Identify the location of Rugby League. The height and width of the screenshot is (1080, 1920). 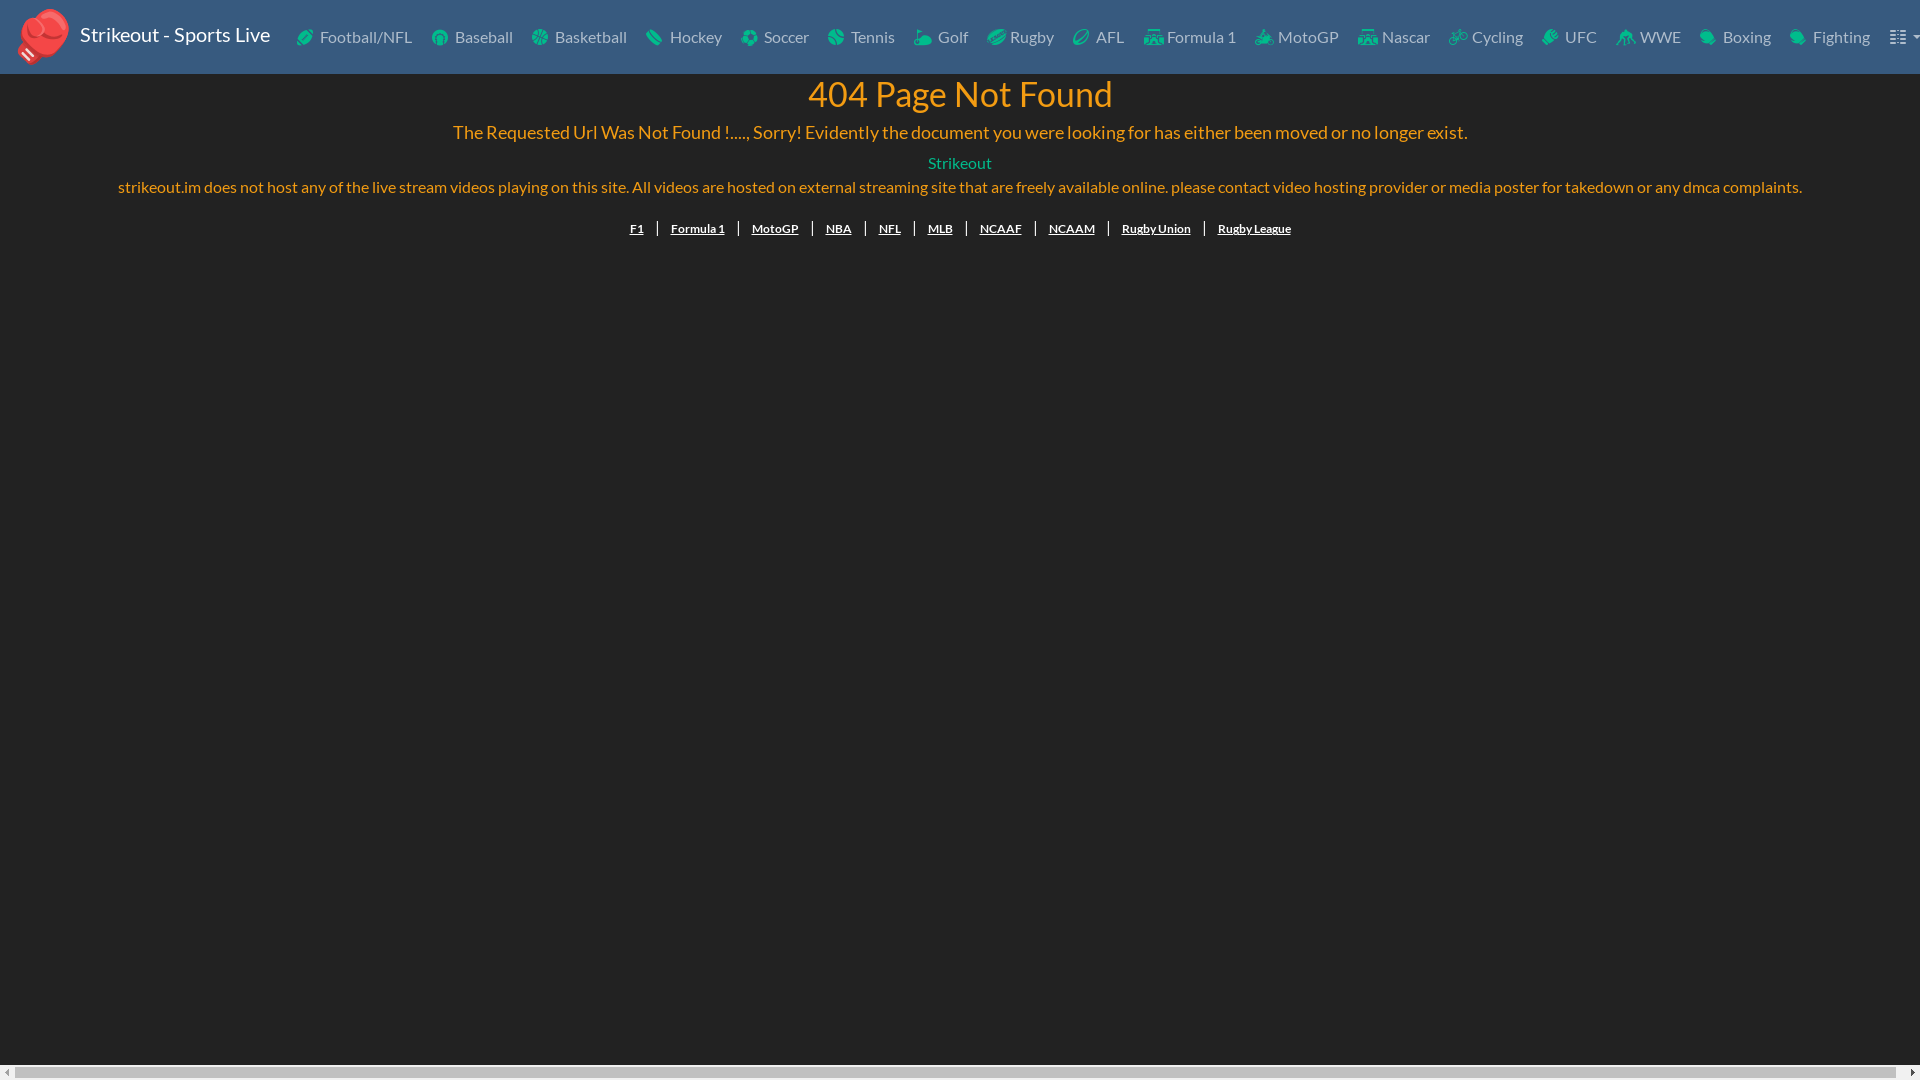
(1254, 229).